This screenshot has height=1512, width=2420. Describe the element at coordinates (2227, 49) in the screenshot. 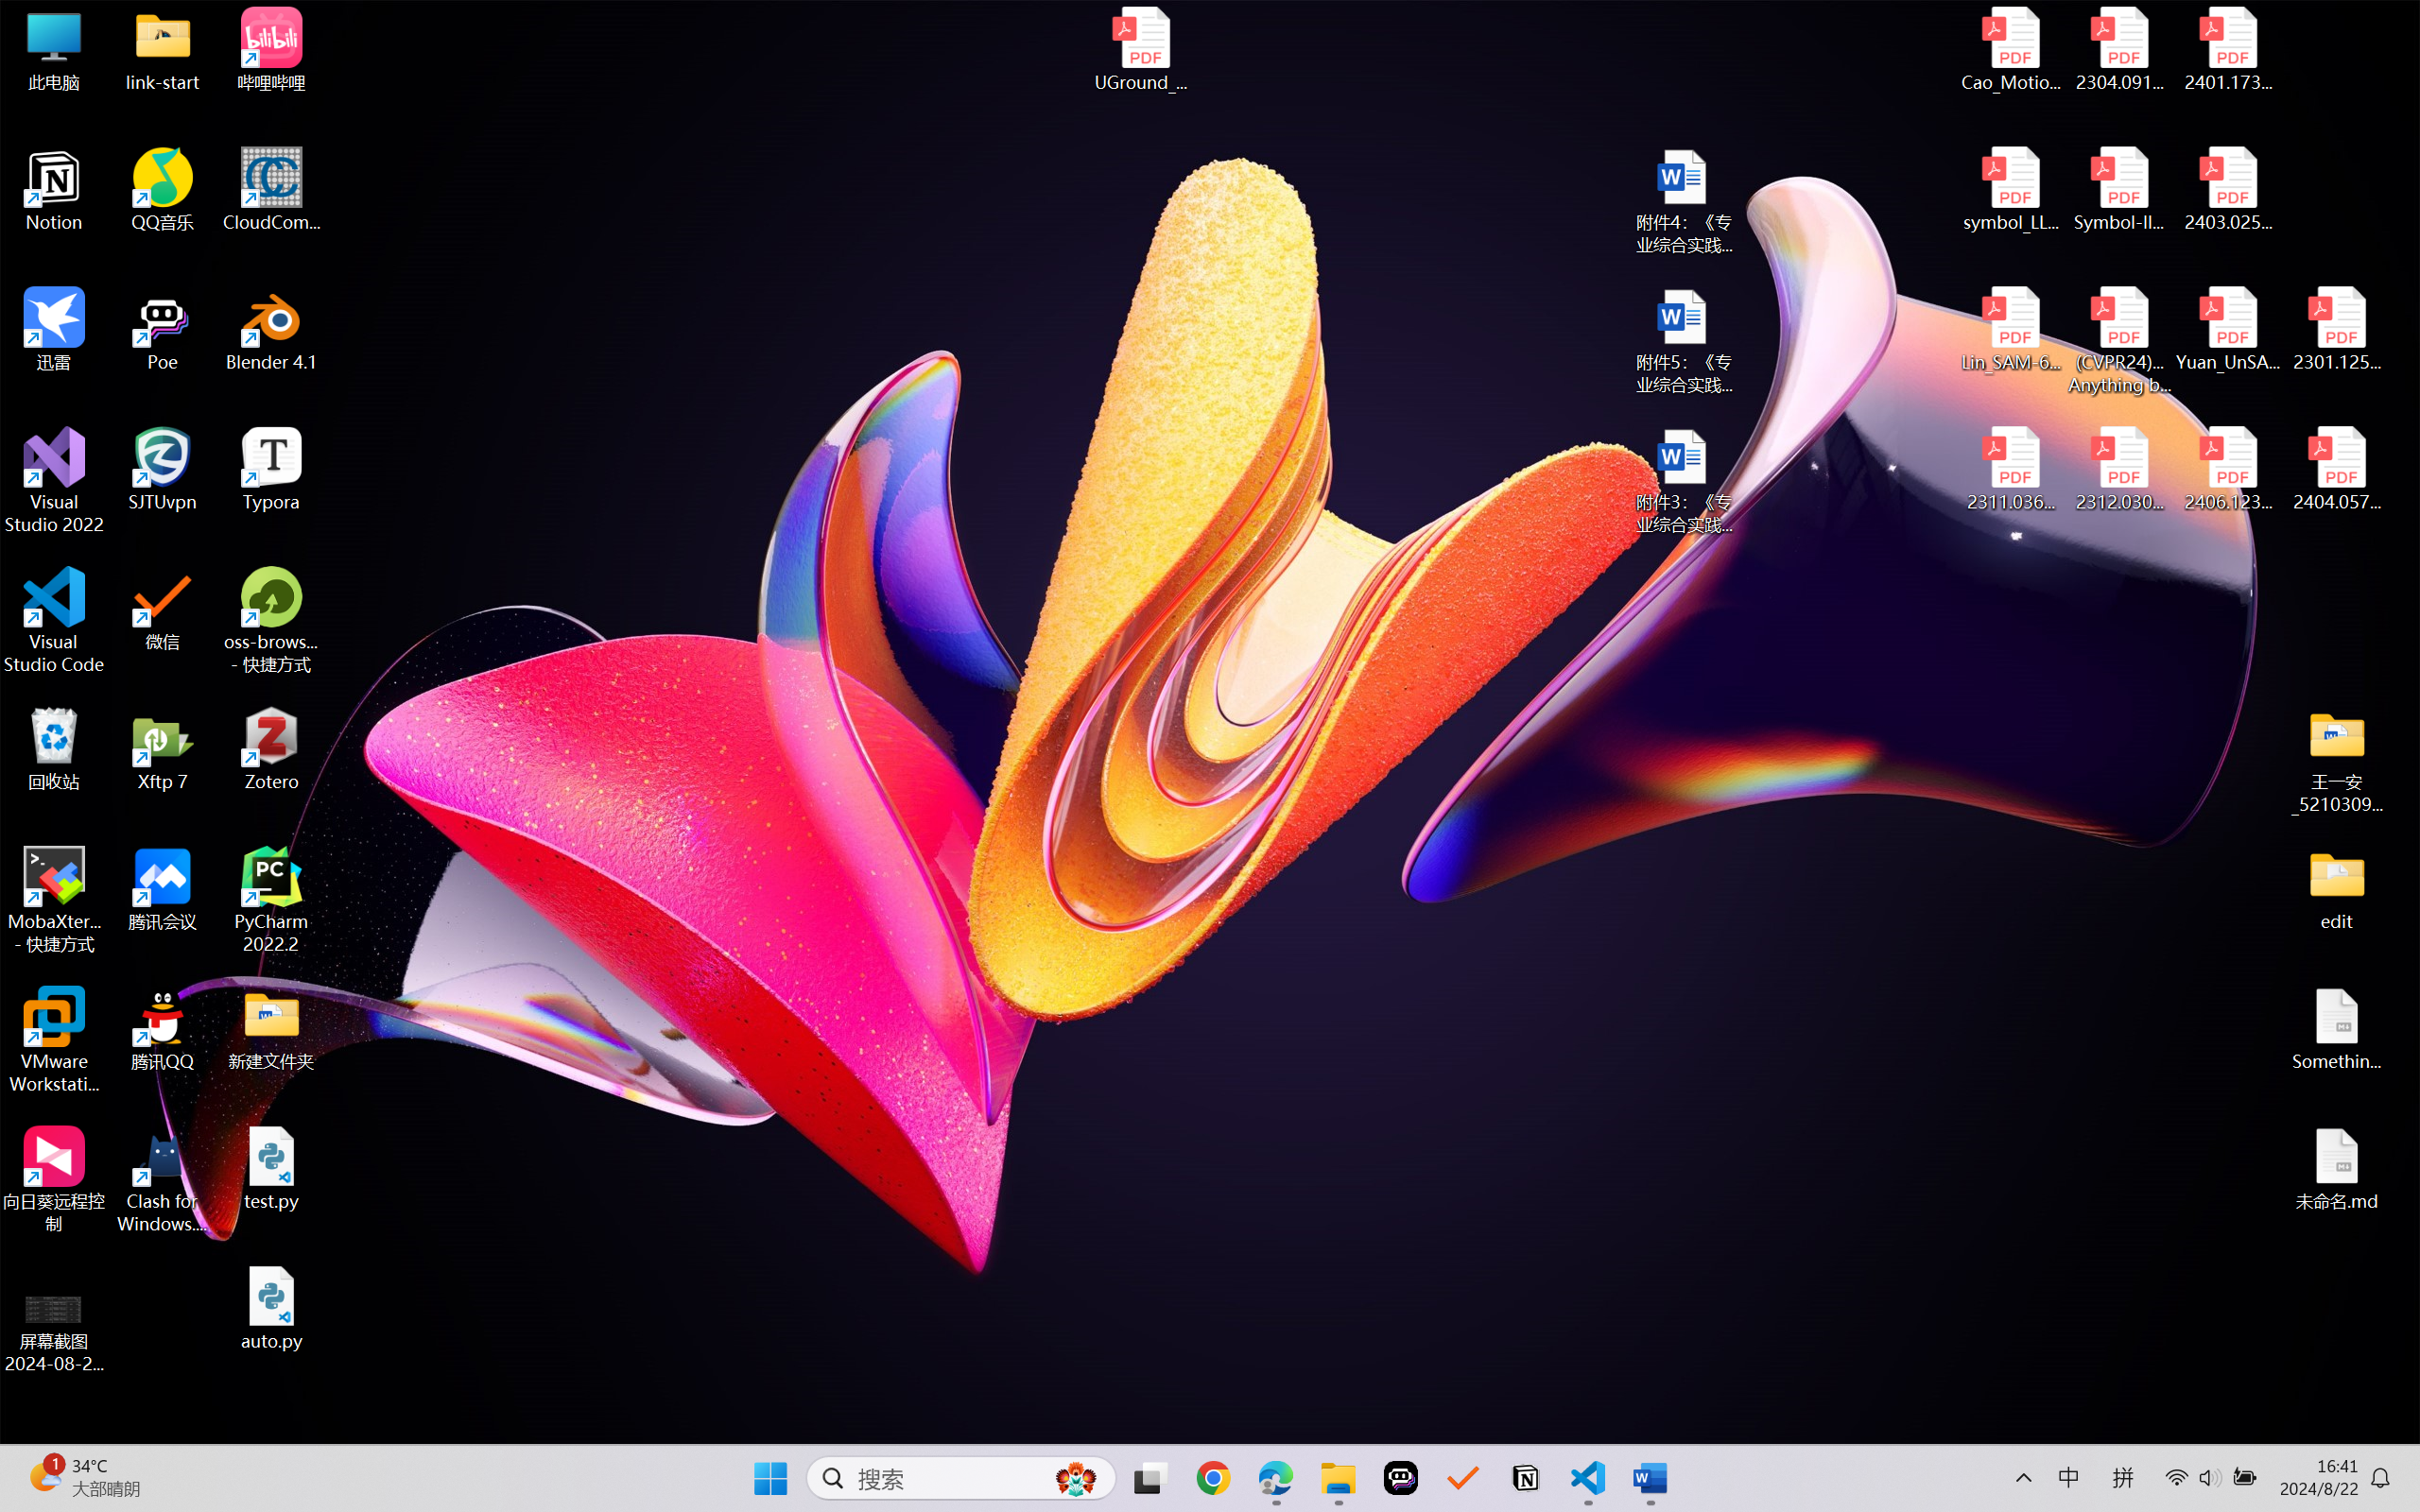

I see `2401.17399v1.pdf` at that location.